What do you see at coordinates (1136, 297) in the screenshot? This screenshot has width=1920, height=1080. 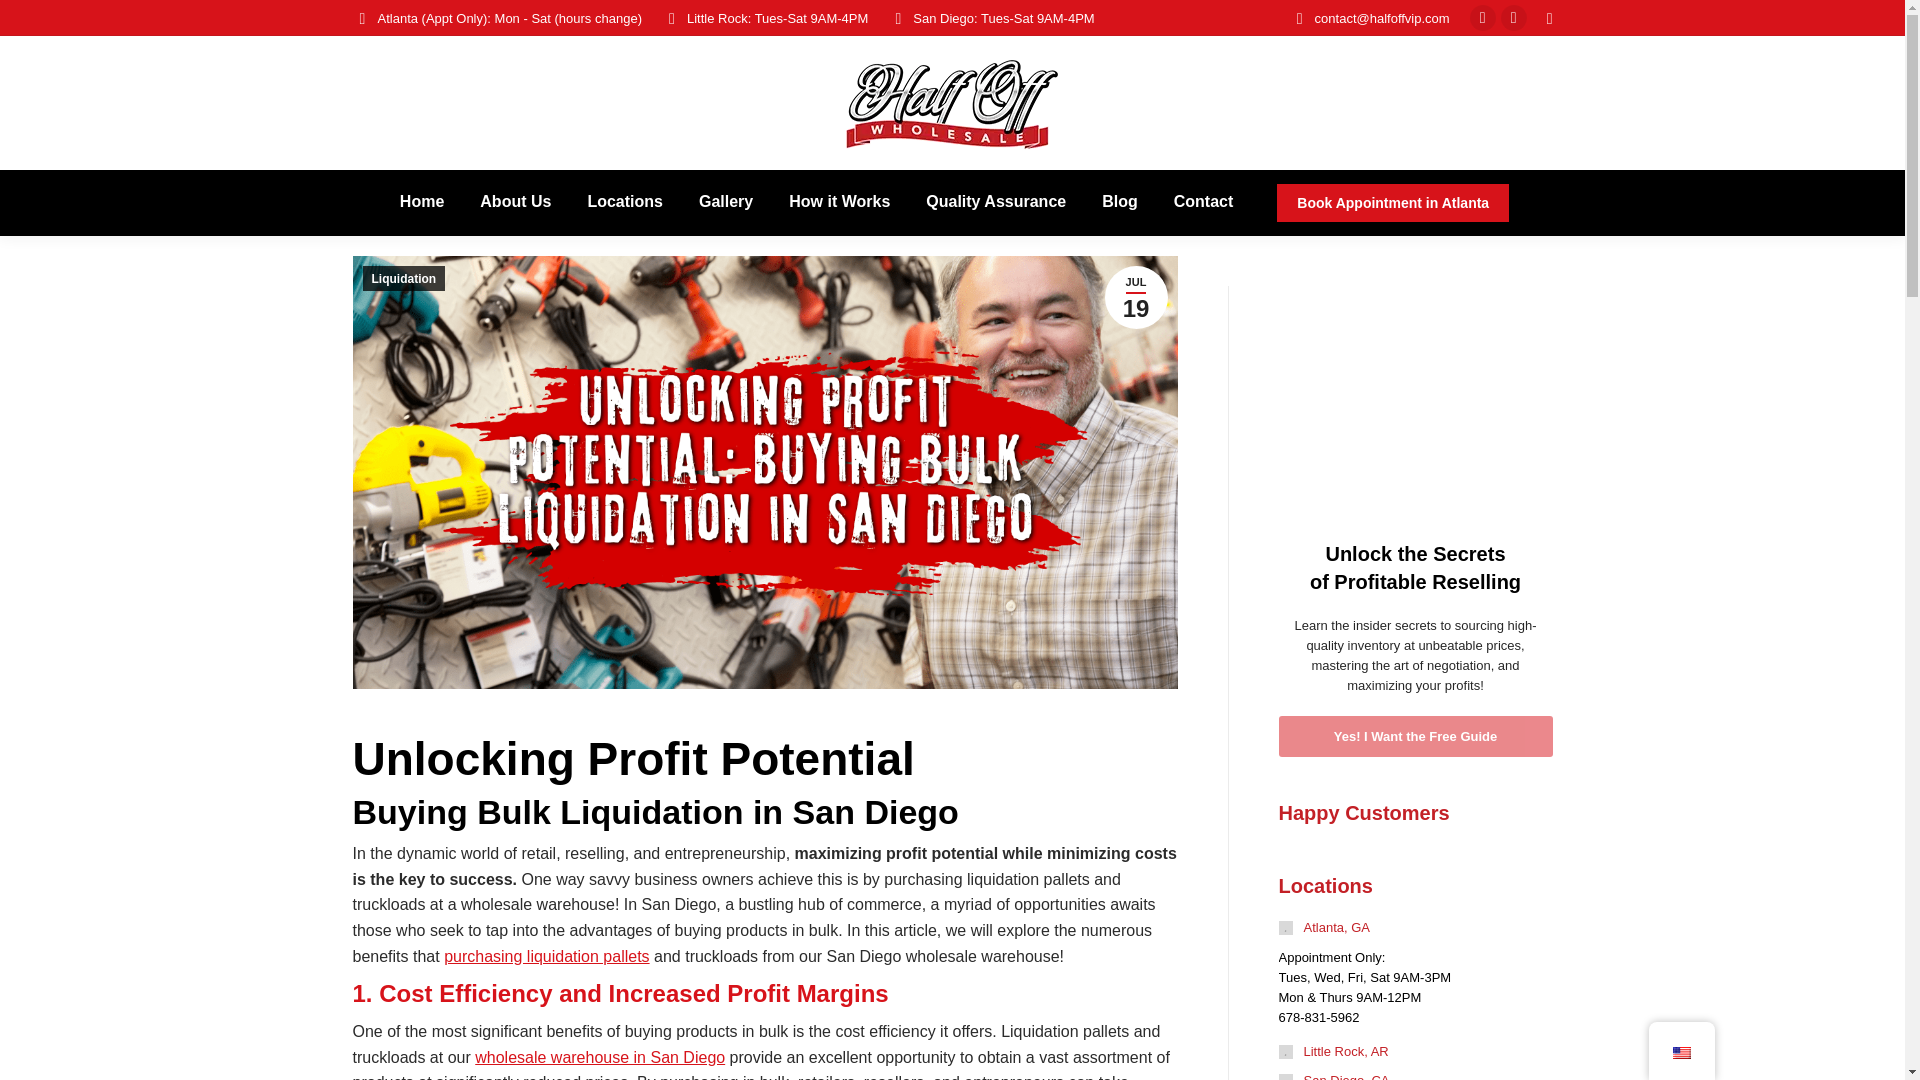 I see `1:49 pm` at bounding box center [1136, 297].